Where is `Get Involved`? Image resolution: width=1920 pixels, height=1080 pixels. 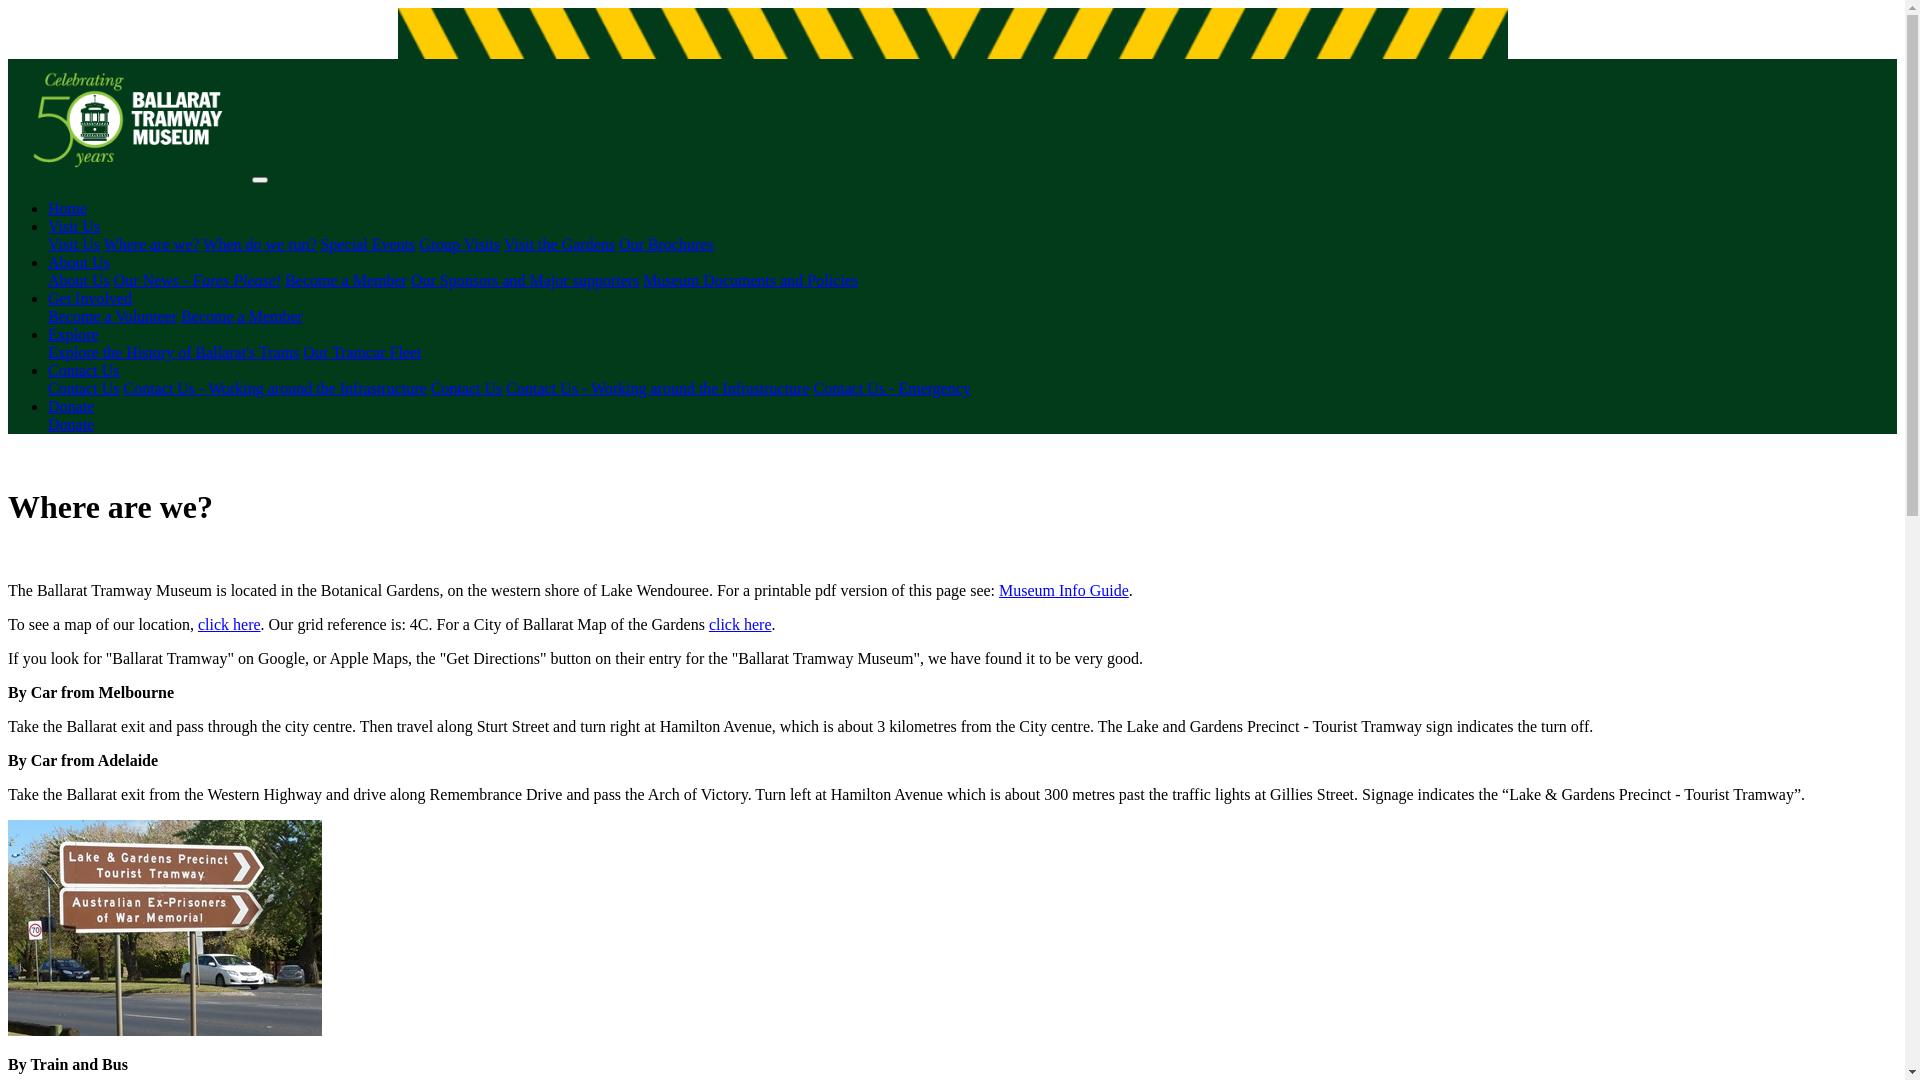
Get Involved is located at coordinates (90, 298).